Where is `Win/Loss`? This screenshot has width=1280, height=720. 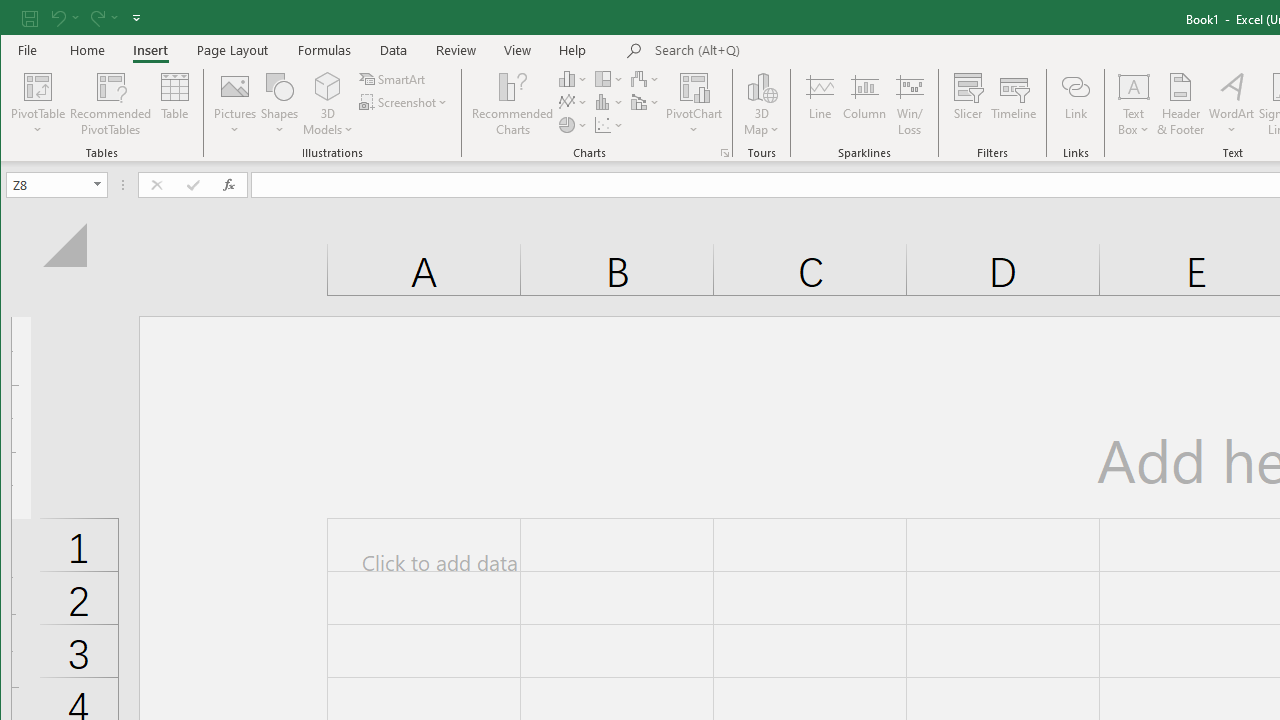 Win/Loss is located at coordinates (910, 104).